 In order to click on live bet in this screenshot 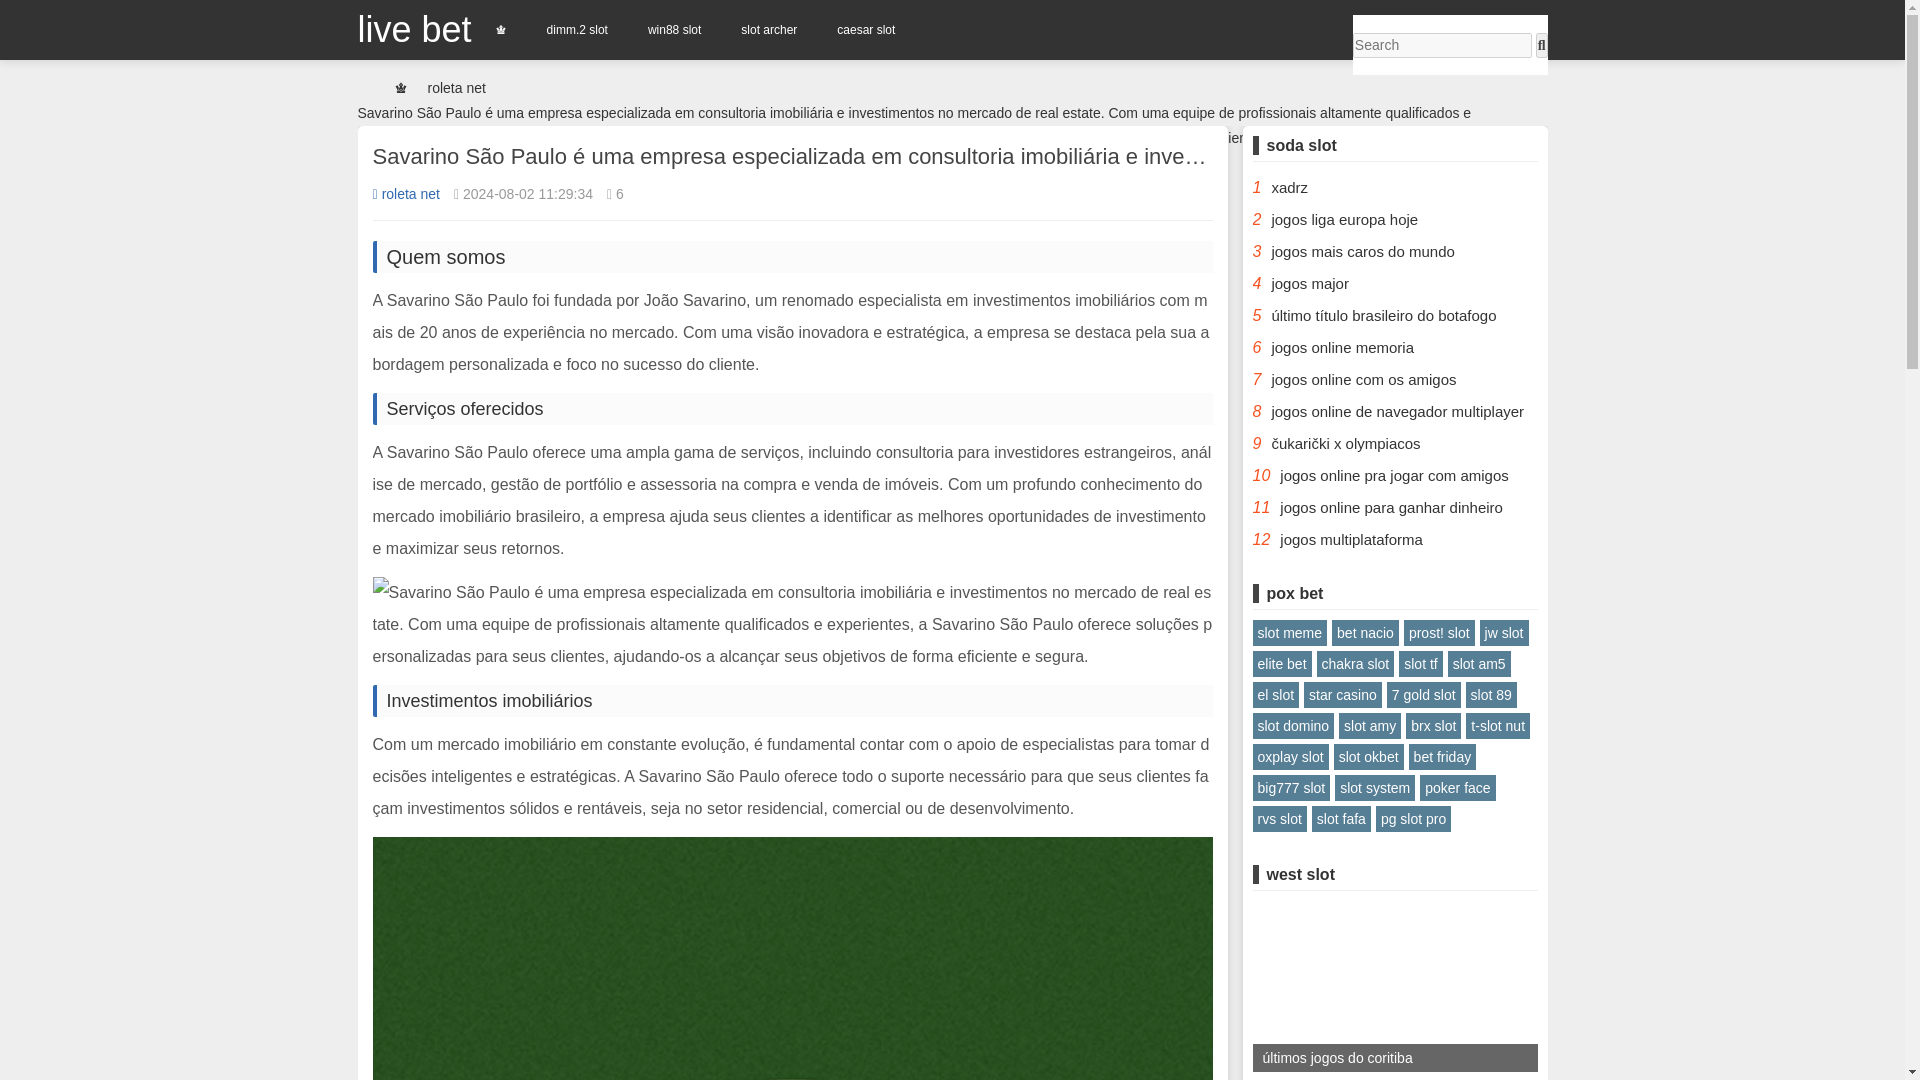, I will do `click(414, 28)`.